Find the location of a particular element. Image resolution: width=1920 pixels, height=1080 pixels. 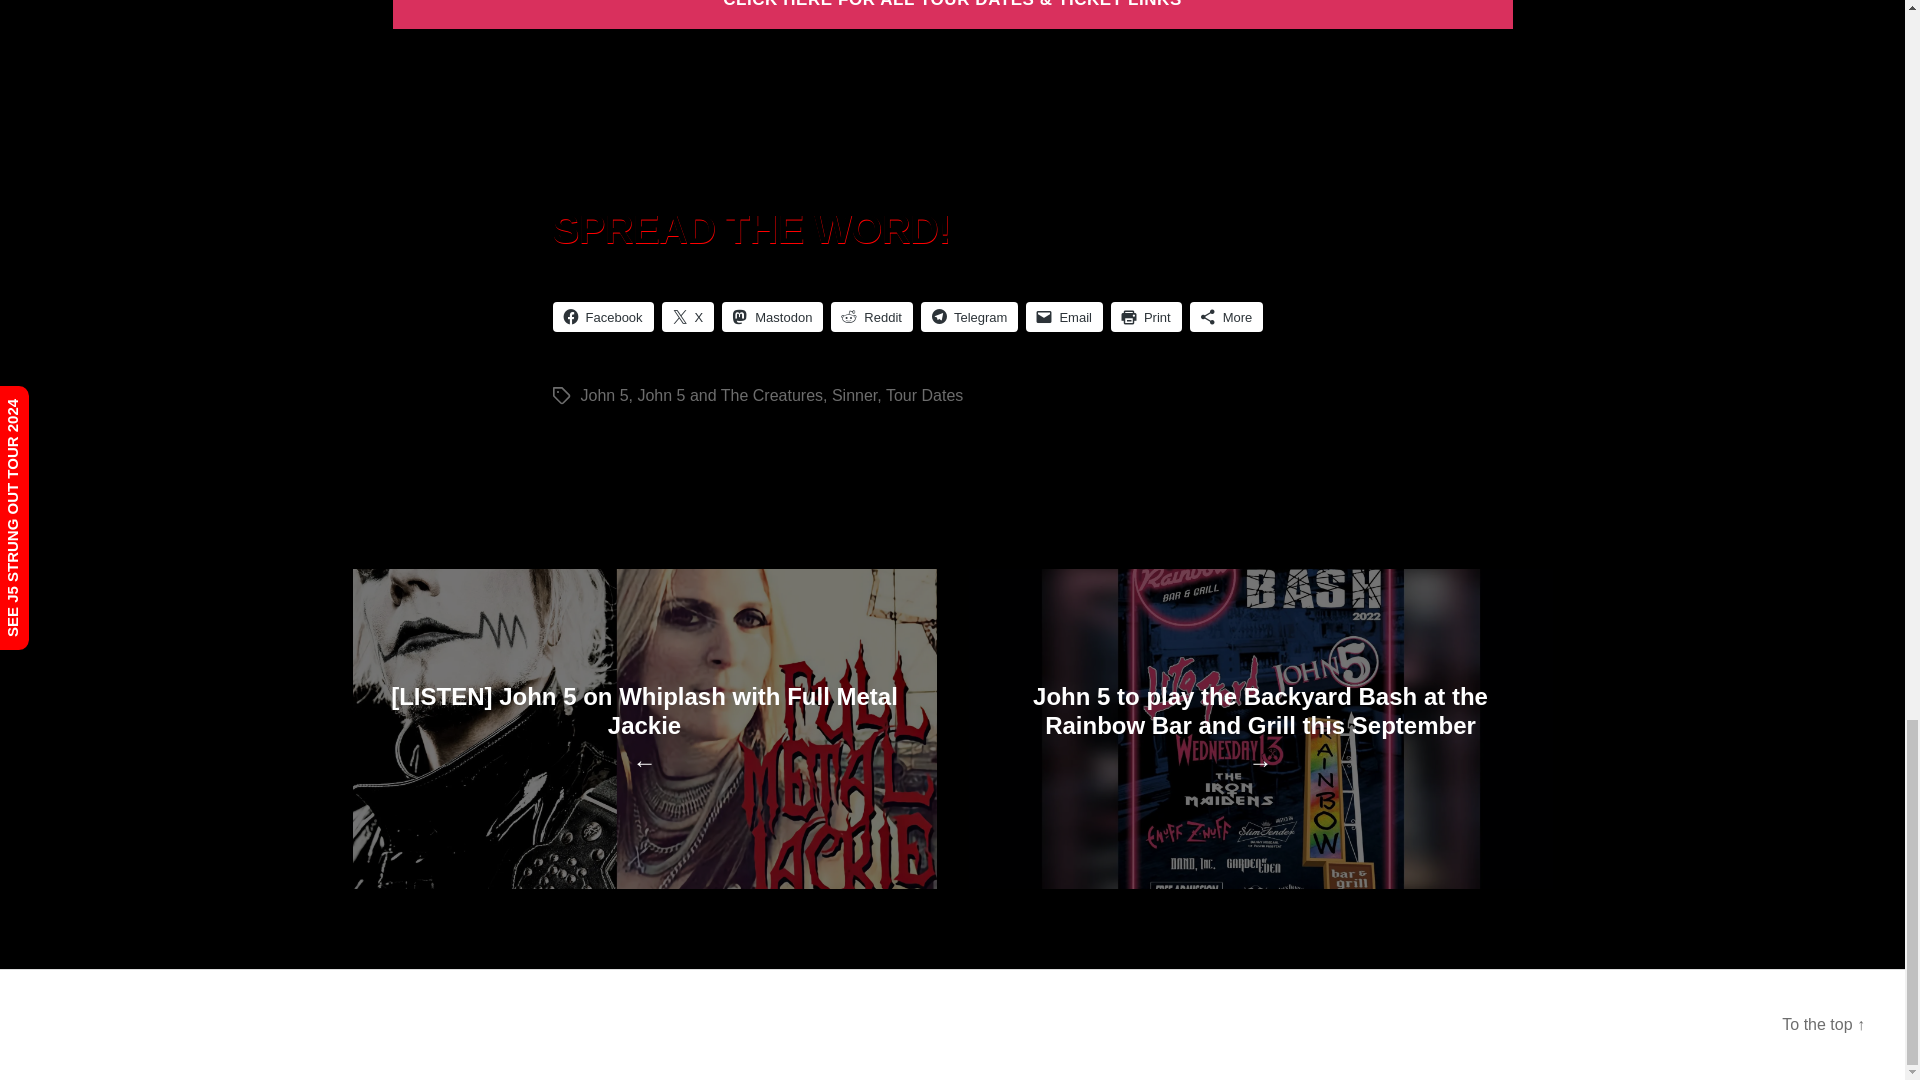

More is located at coordinates (1226, 316).